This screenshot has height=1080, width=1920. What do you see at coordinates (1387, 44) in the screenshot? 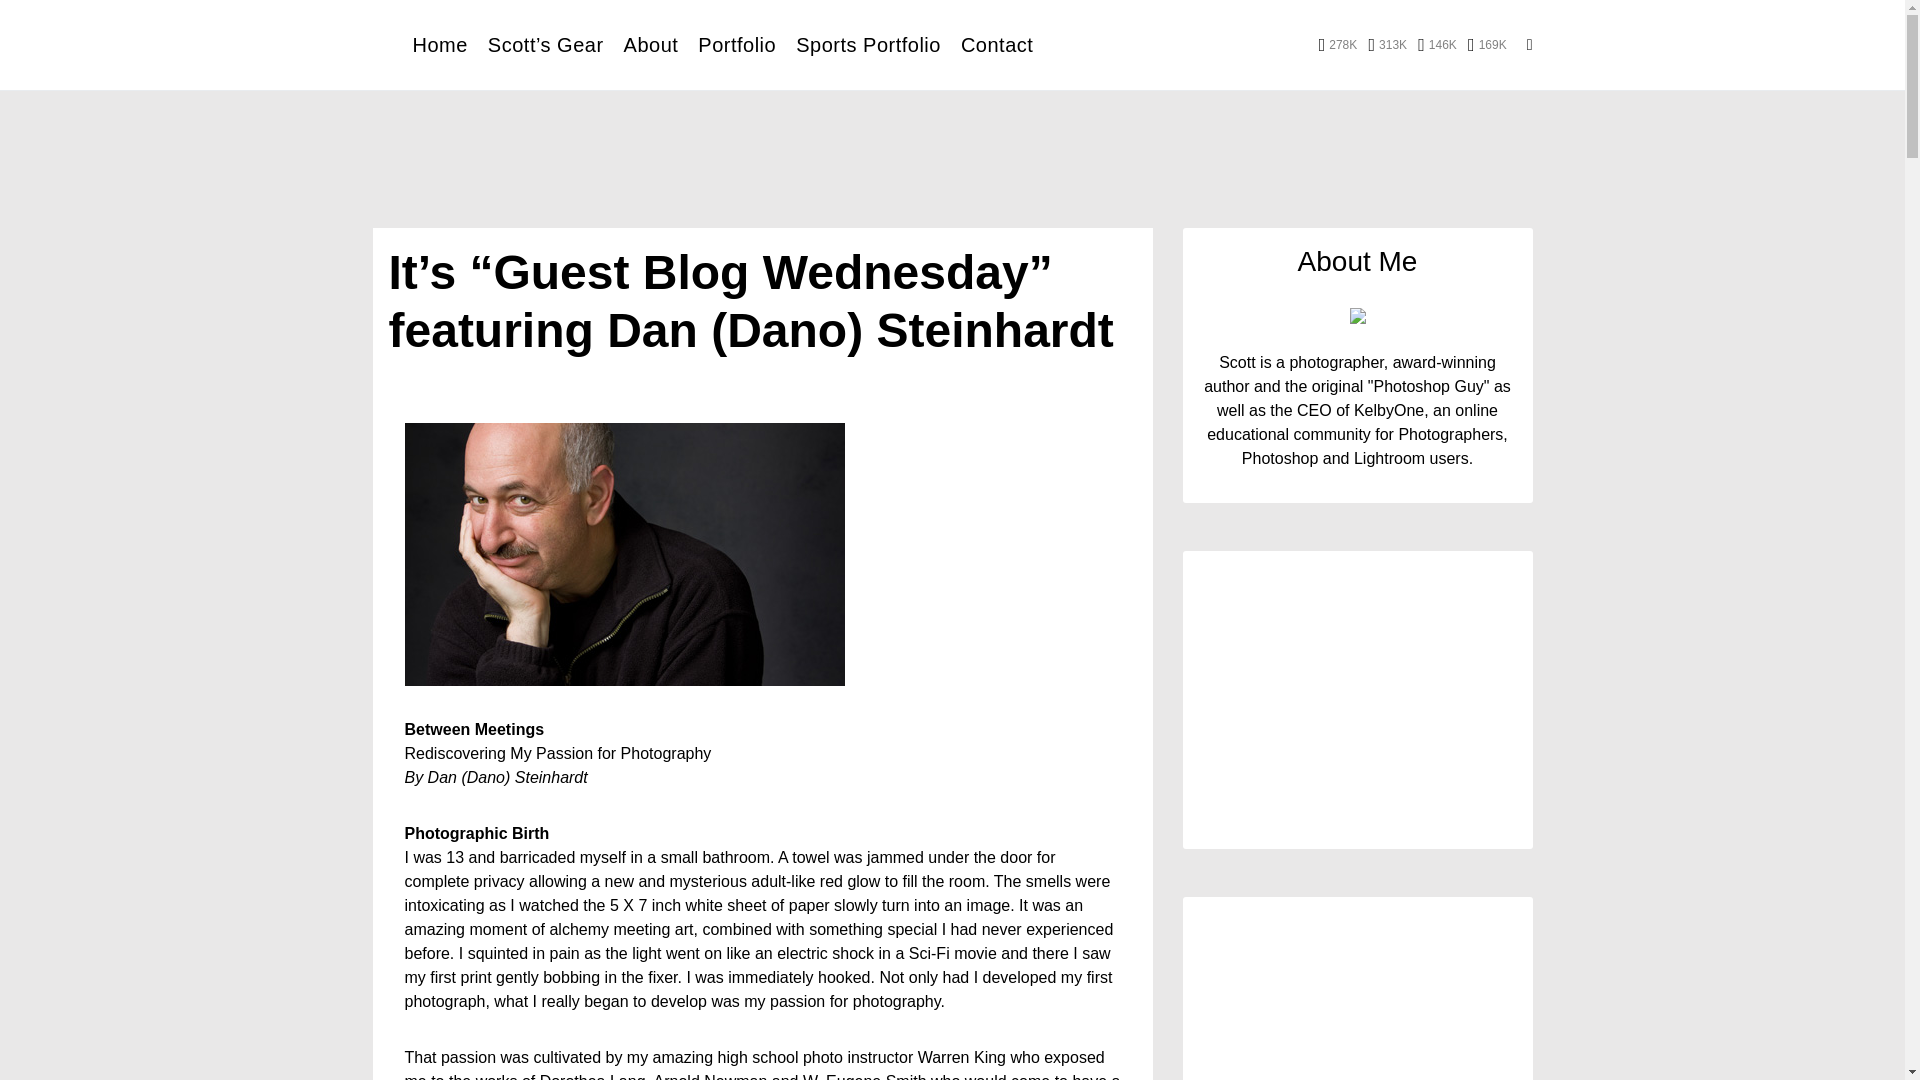
I see `313K` at bounding box center [1387, 44].